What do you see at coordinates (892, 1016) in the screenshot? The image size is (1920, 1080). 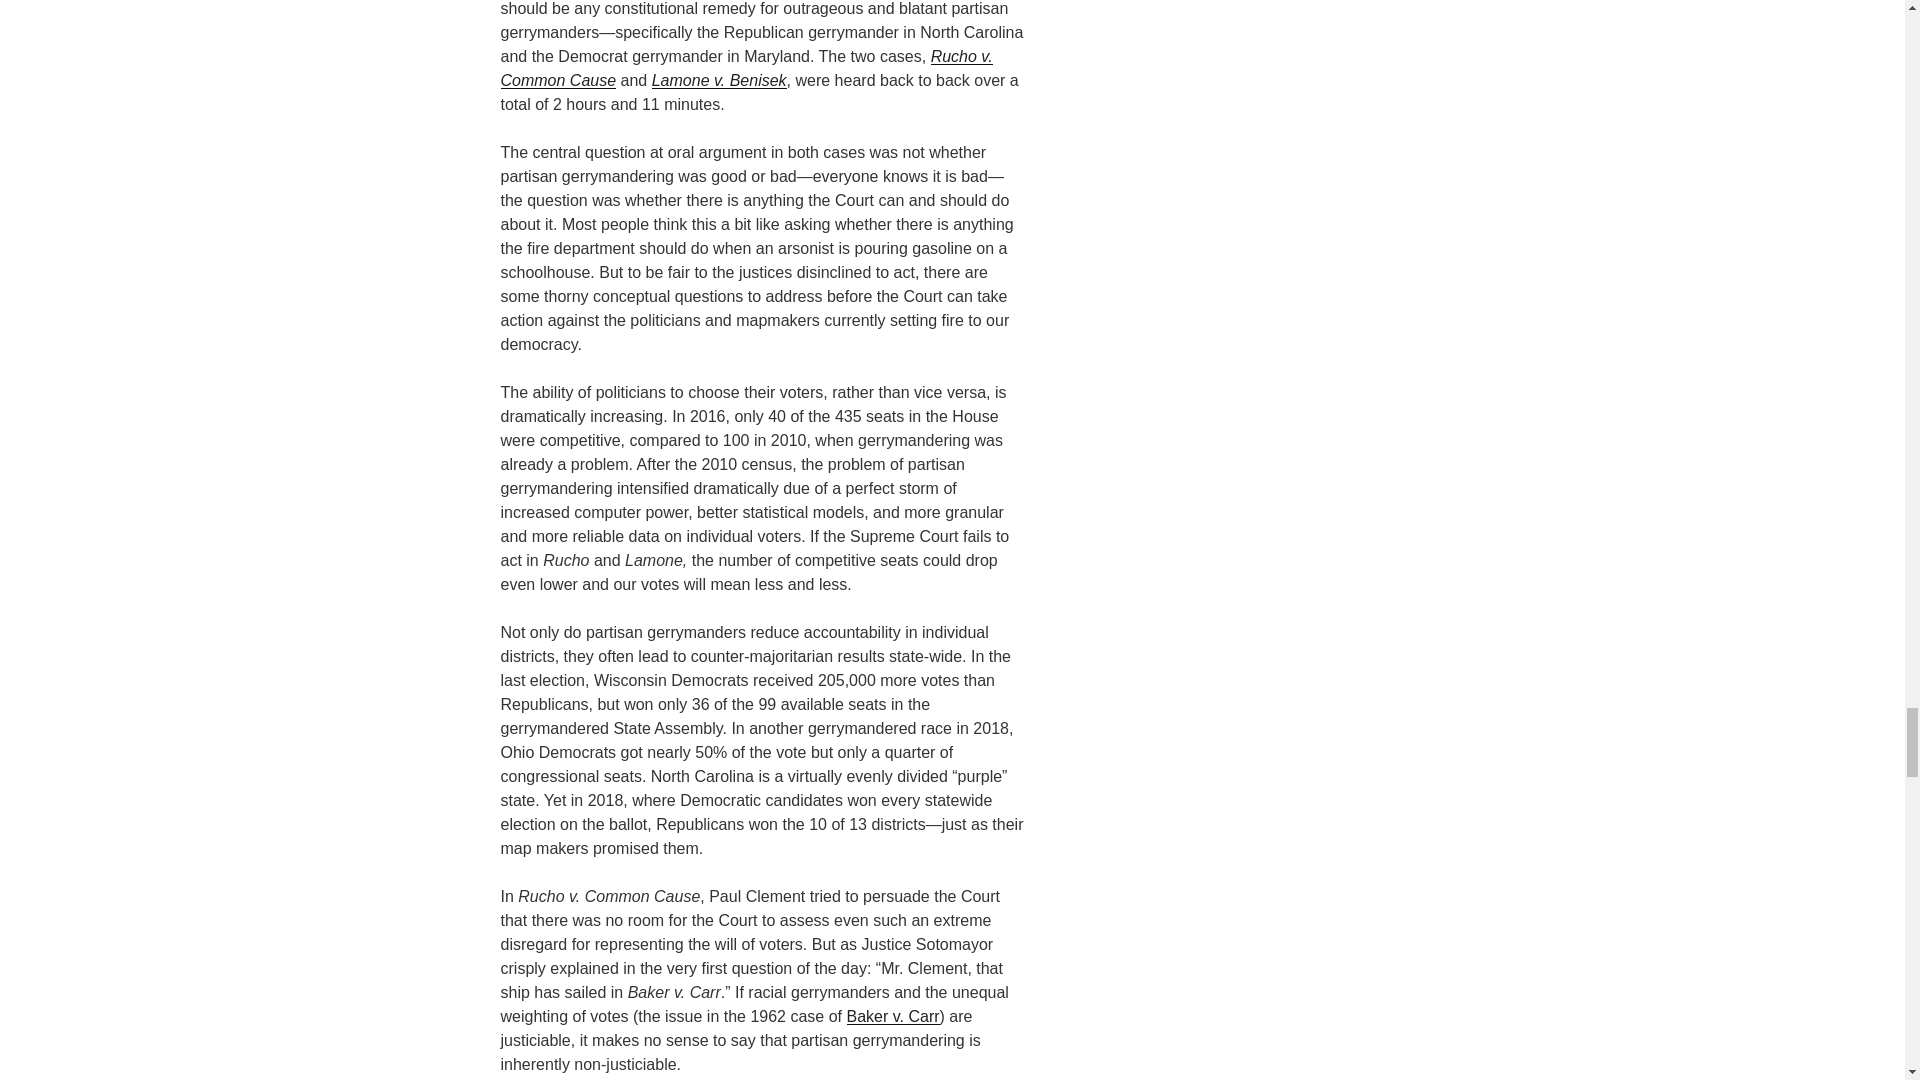 I see `Baker v. Carr` at bounding box center [892, 1016].